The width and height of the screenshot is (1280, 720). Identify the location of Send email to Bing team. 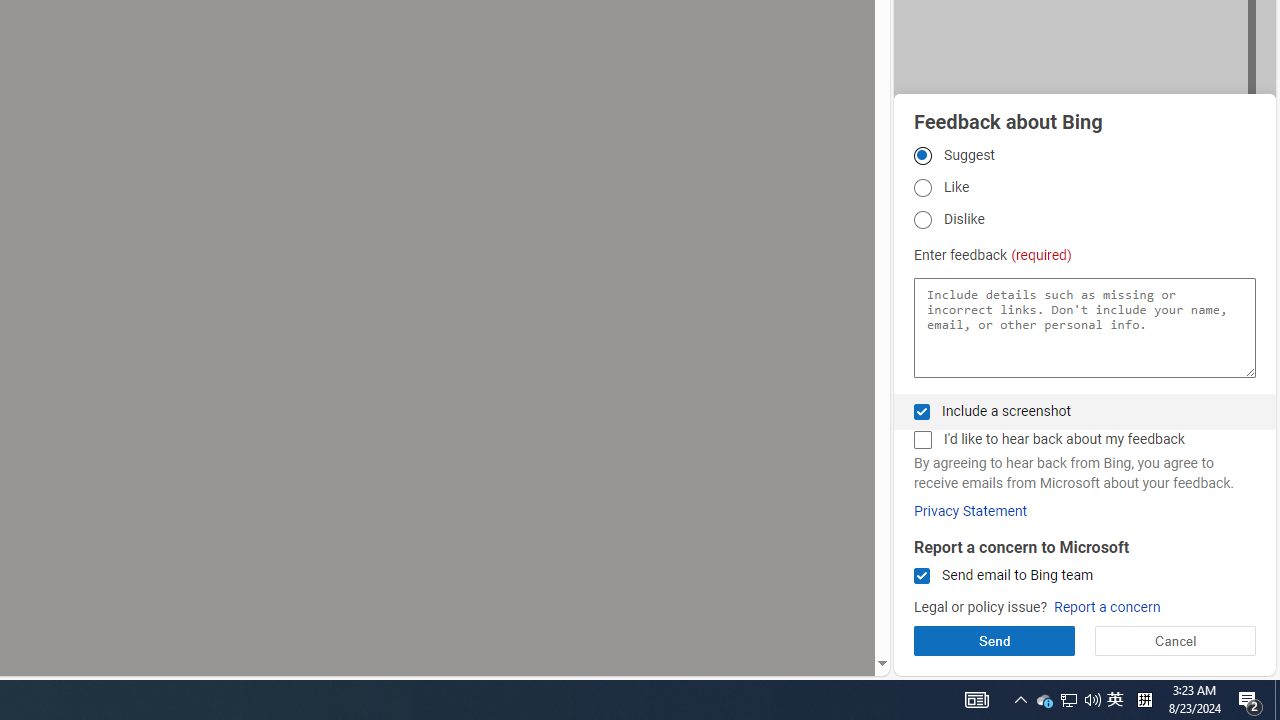
(922, 576).